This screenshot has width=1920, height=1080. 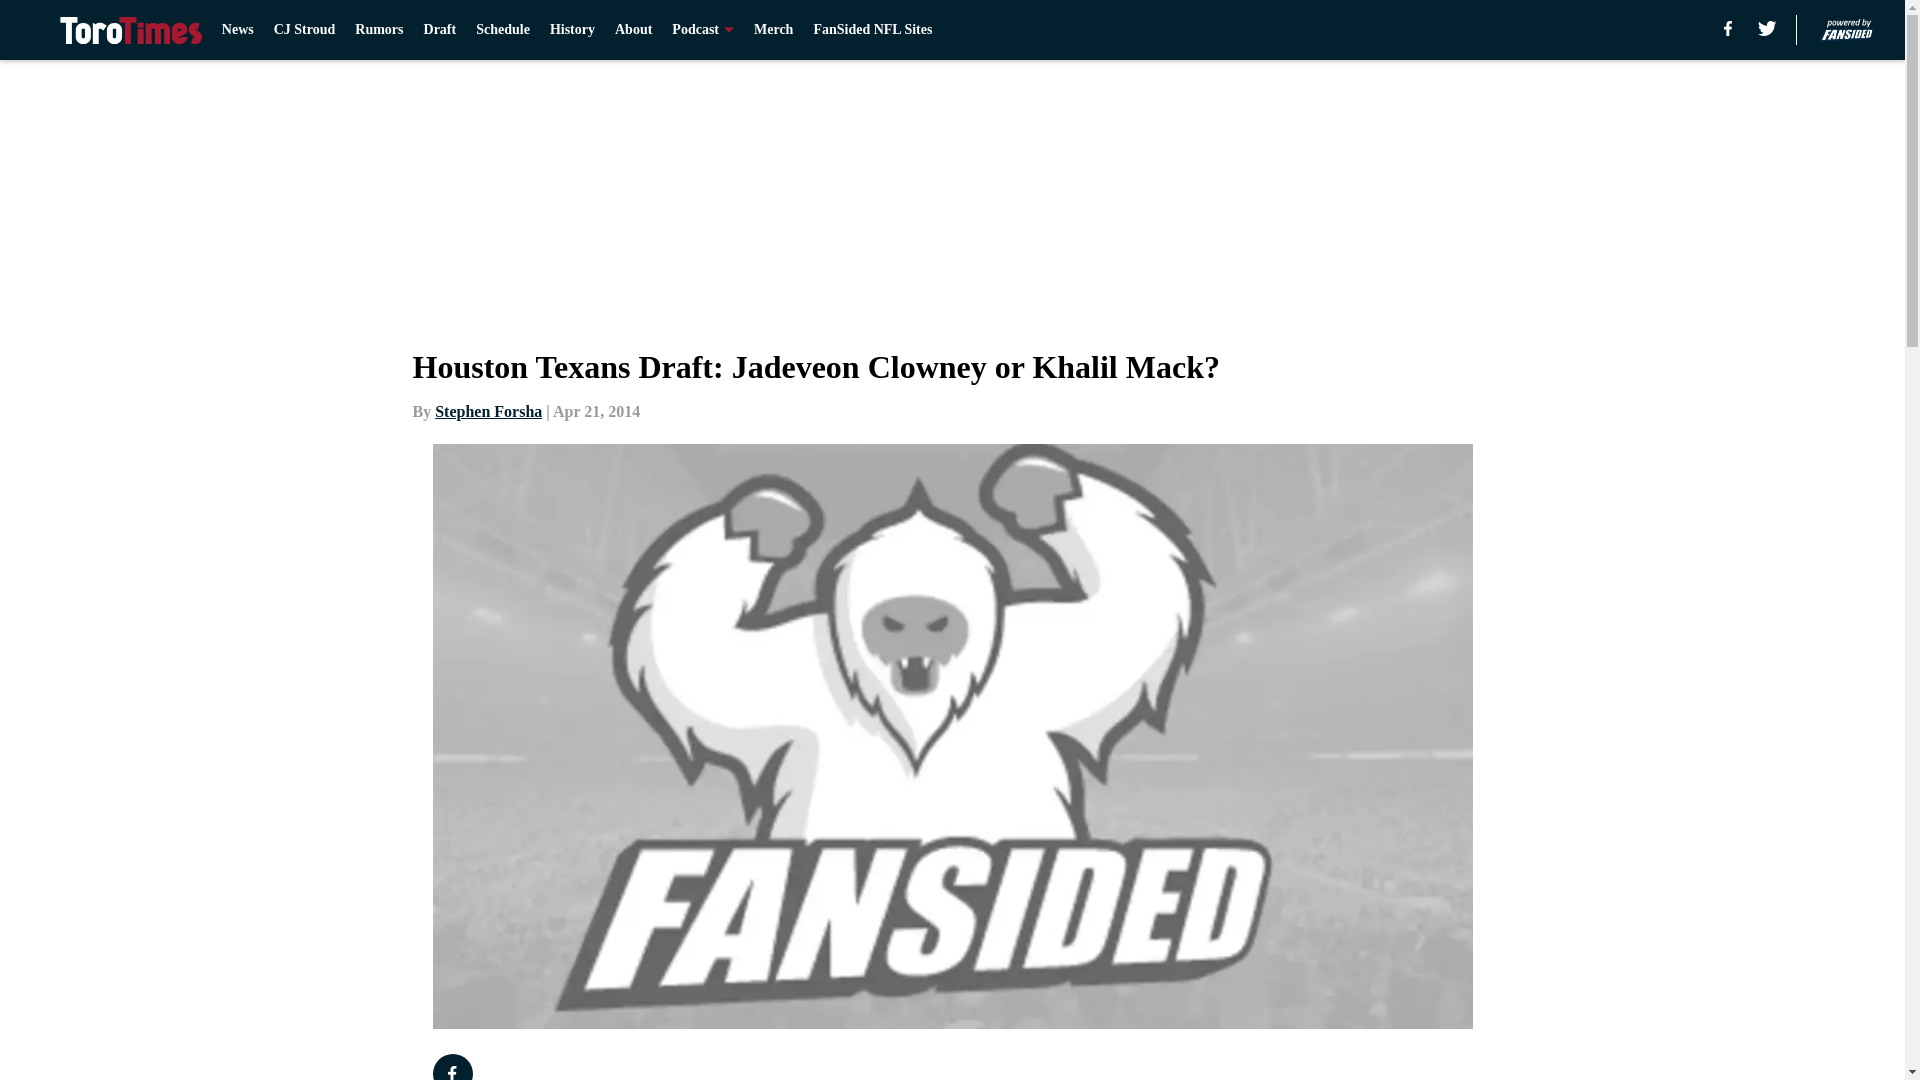 I want to click on CJ Stroud, so click(x=305, y=30).